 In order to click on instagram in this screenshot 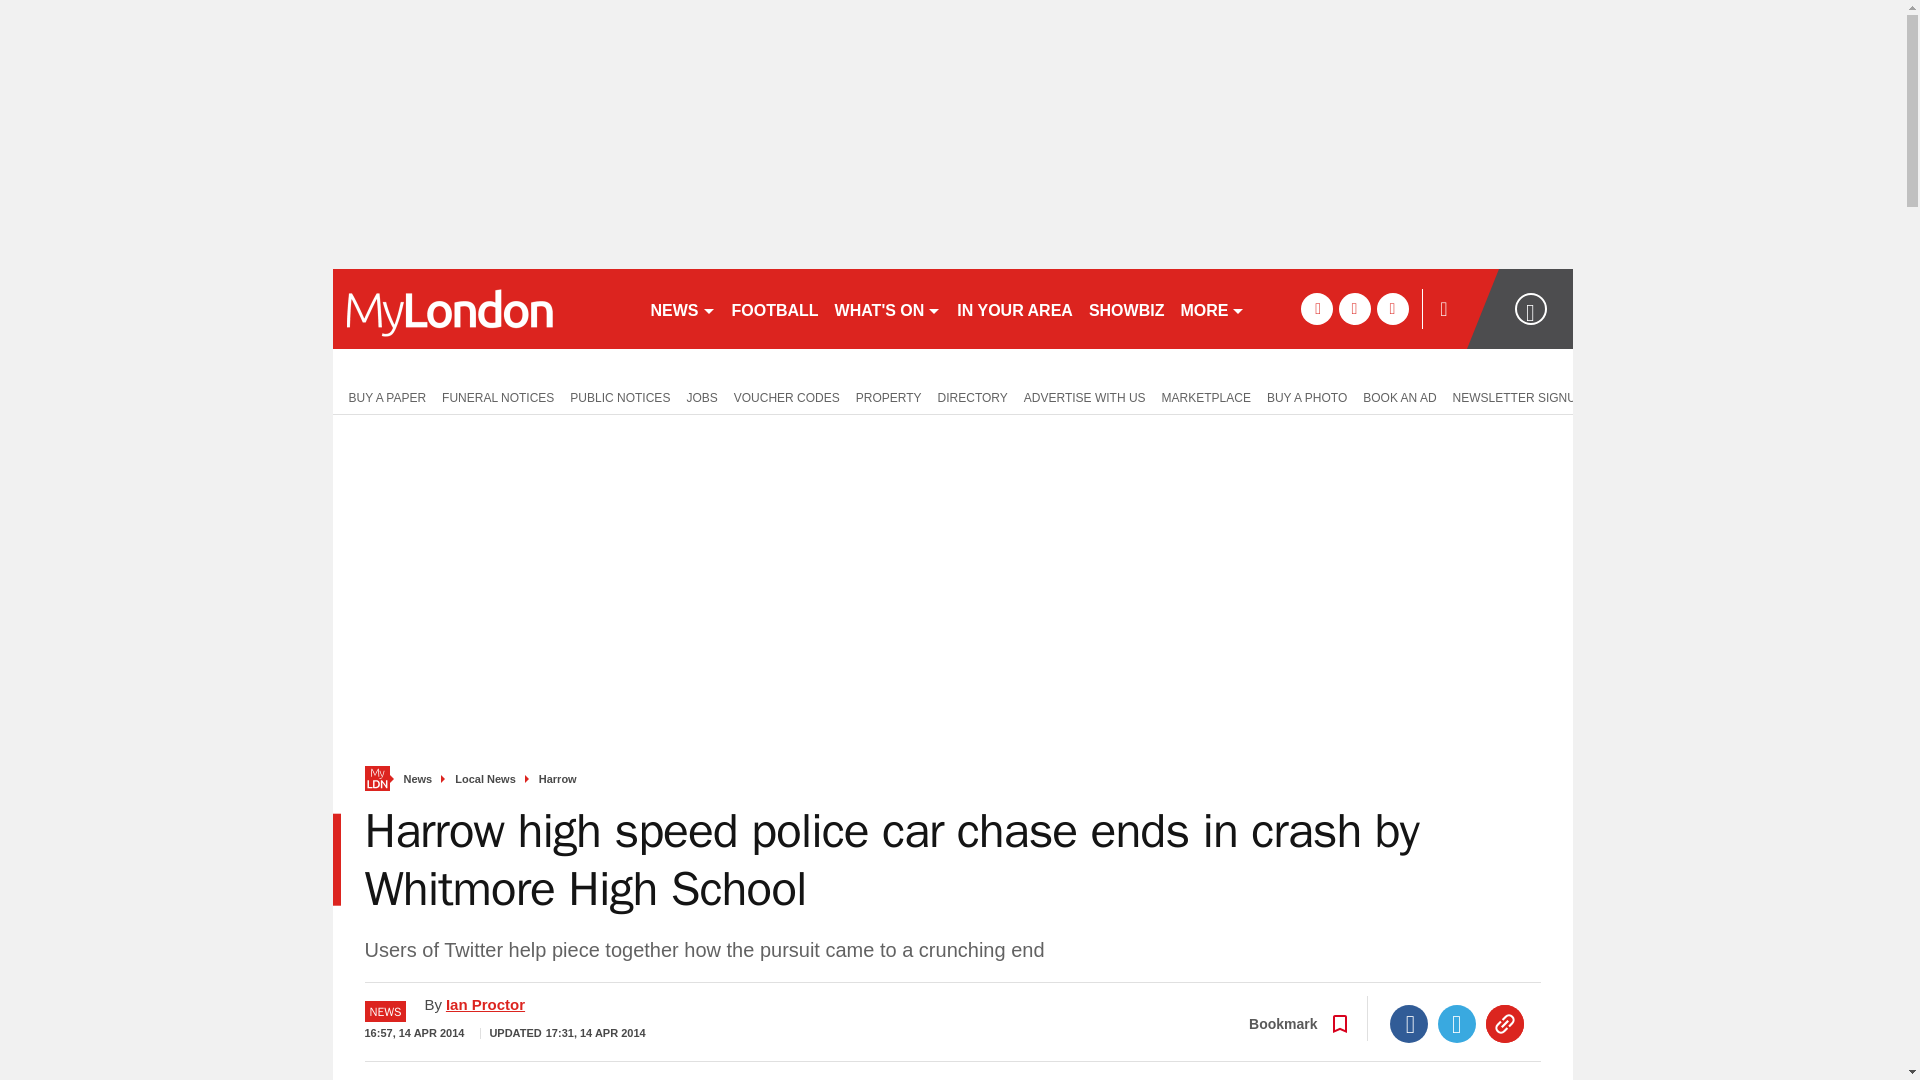, I will do `click(1392, 308)`.